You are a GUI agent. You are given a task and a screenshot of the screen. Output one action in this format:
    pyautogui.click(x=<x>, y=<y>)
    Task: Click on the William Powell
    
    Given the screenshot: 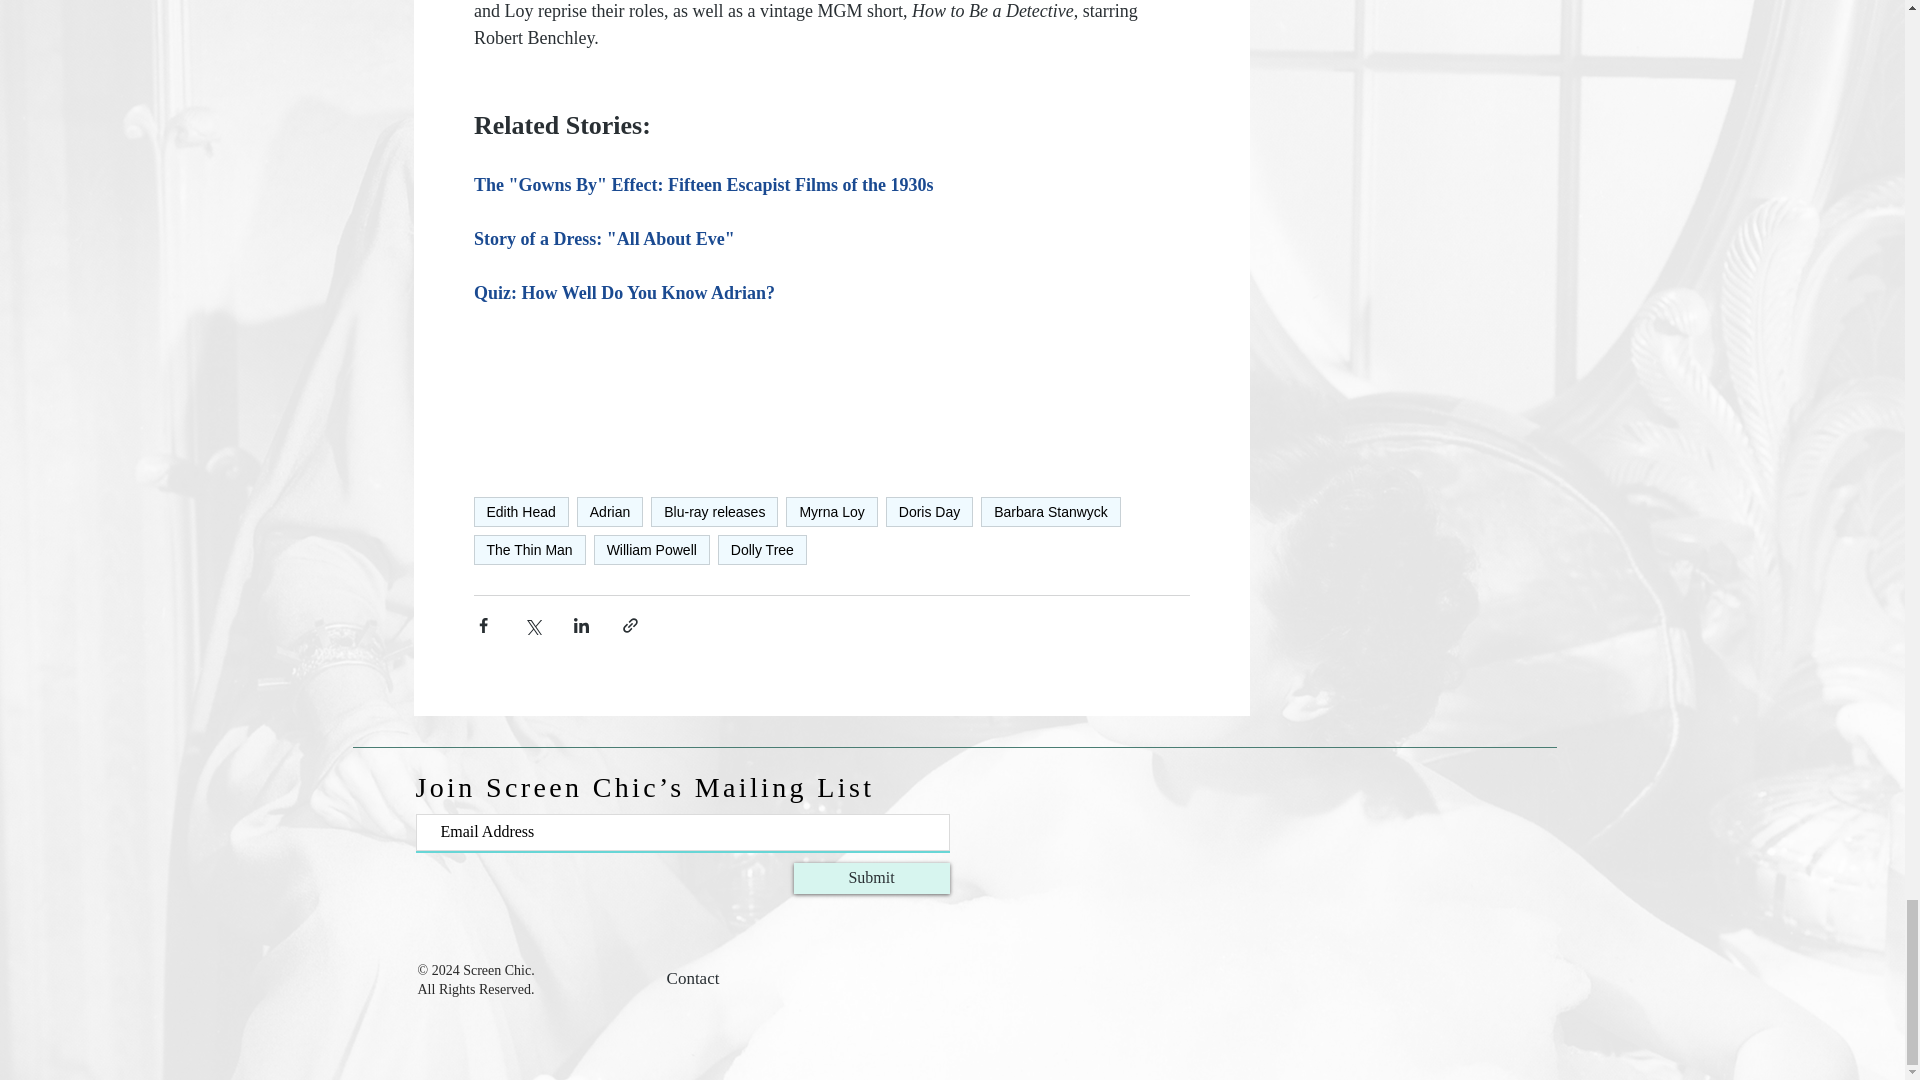 What is the action you would take?
    pyautogui.click(x=652, y=549)
    